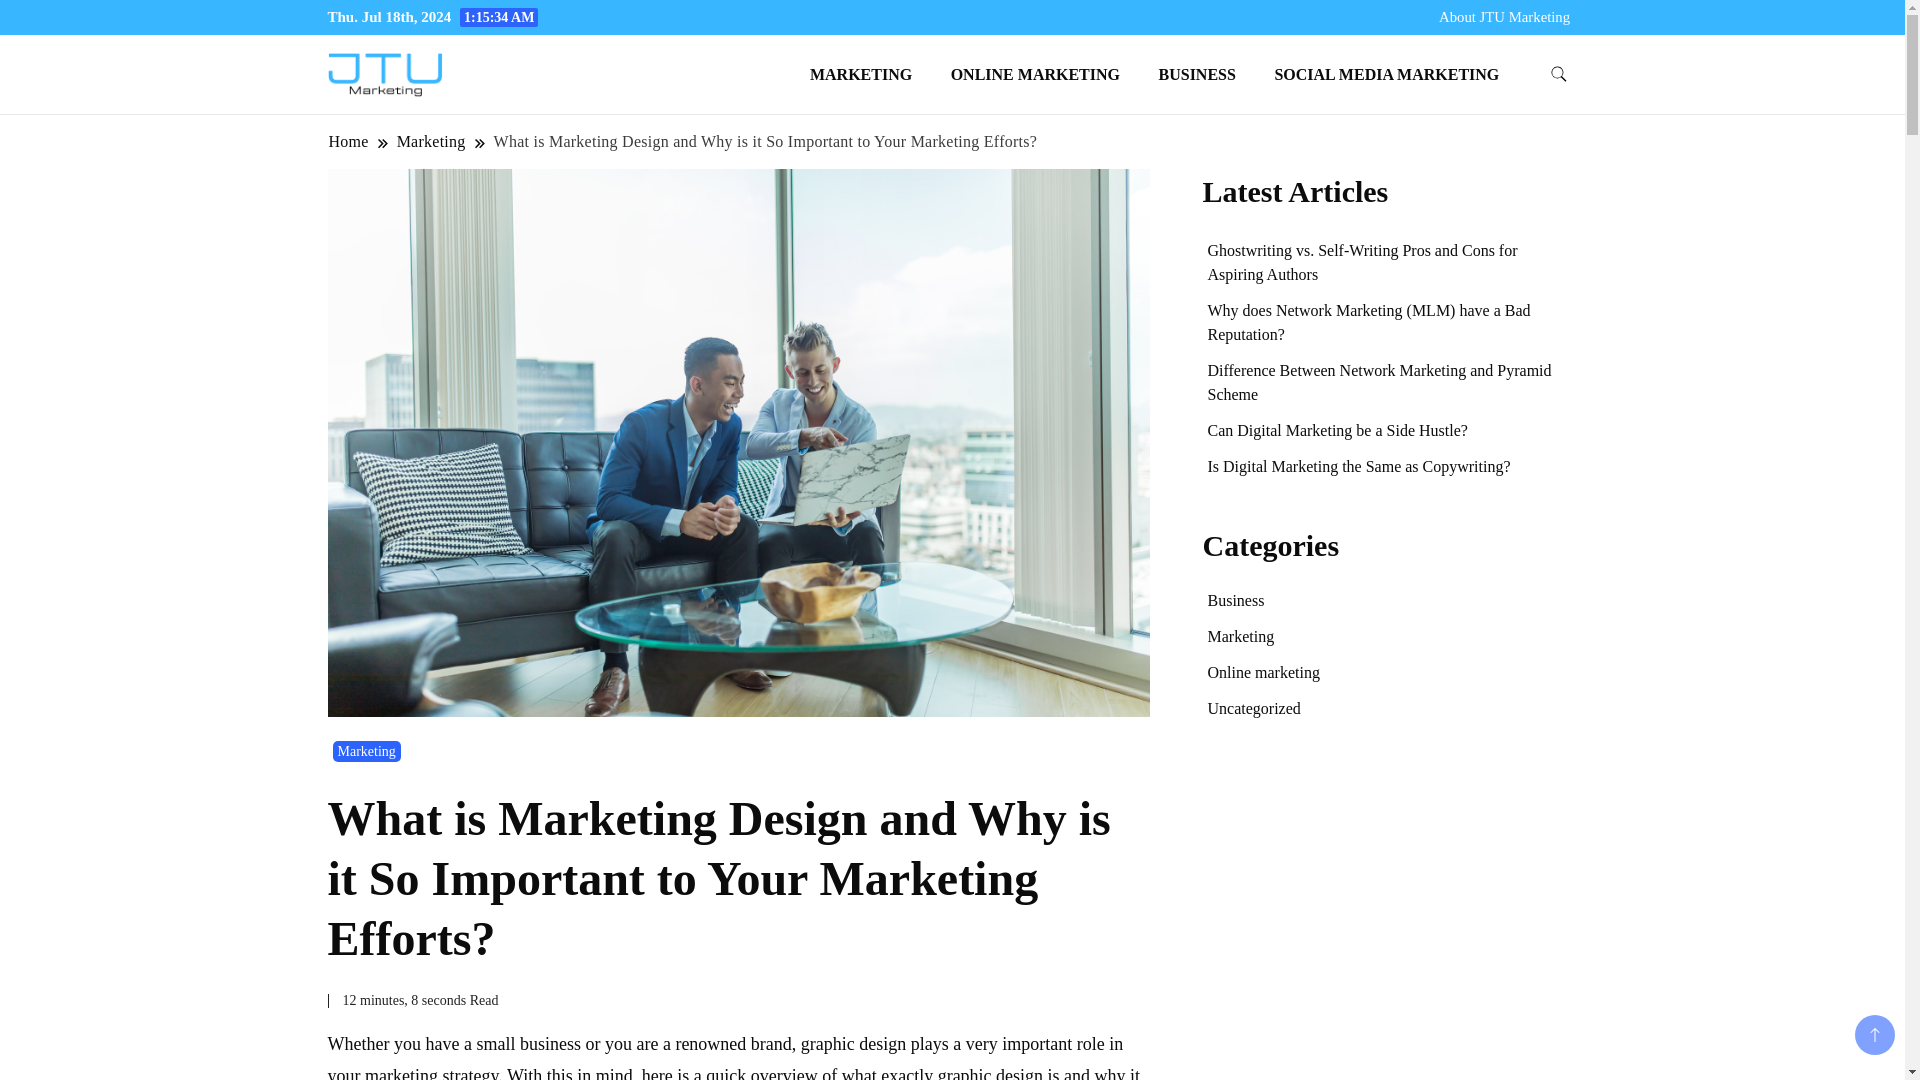 The height and width of the screenshot is (1080, 1920). I want to click on About JTU Marketing, so click(1504, 16).